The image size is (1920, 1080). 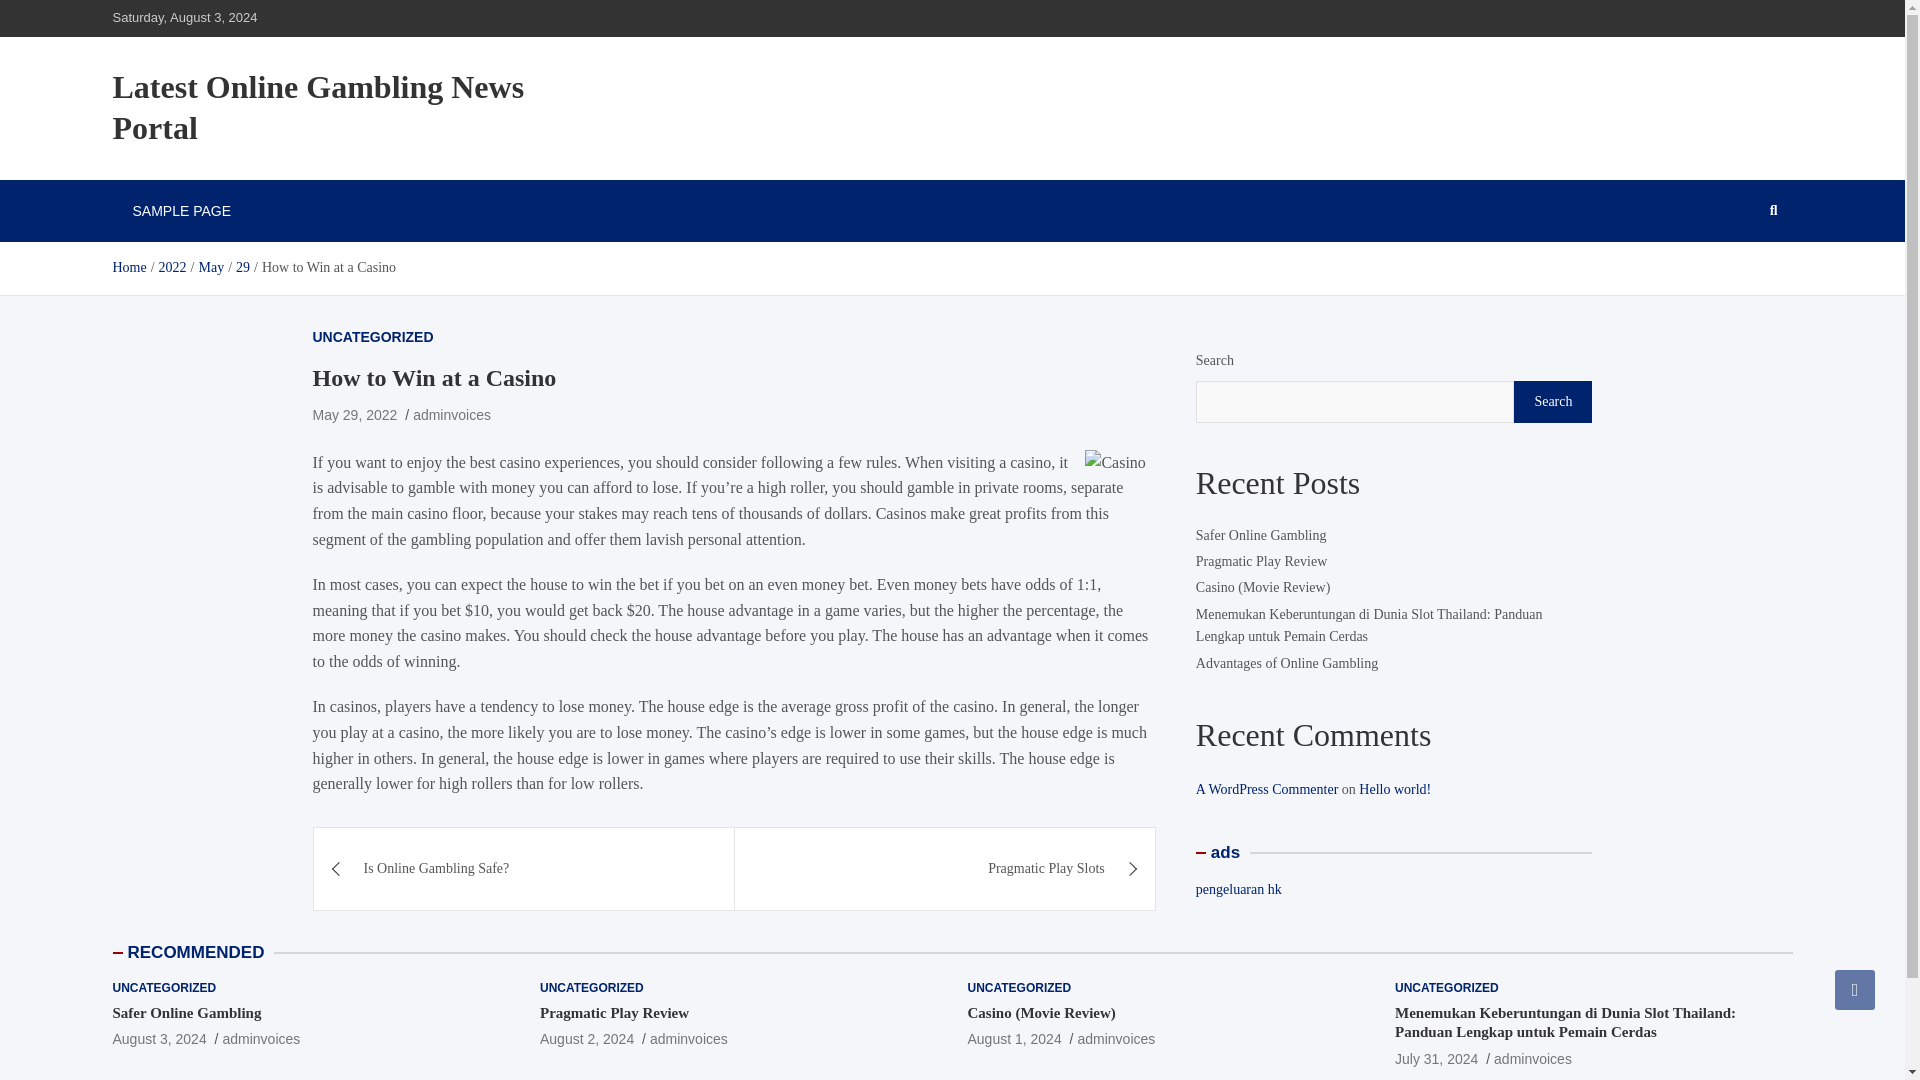 What do you see at coordinates (614, 1012) in the screenshot?
I see `Pragmatic Play Review` at bounding box center [614, 1012].